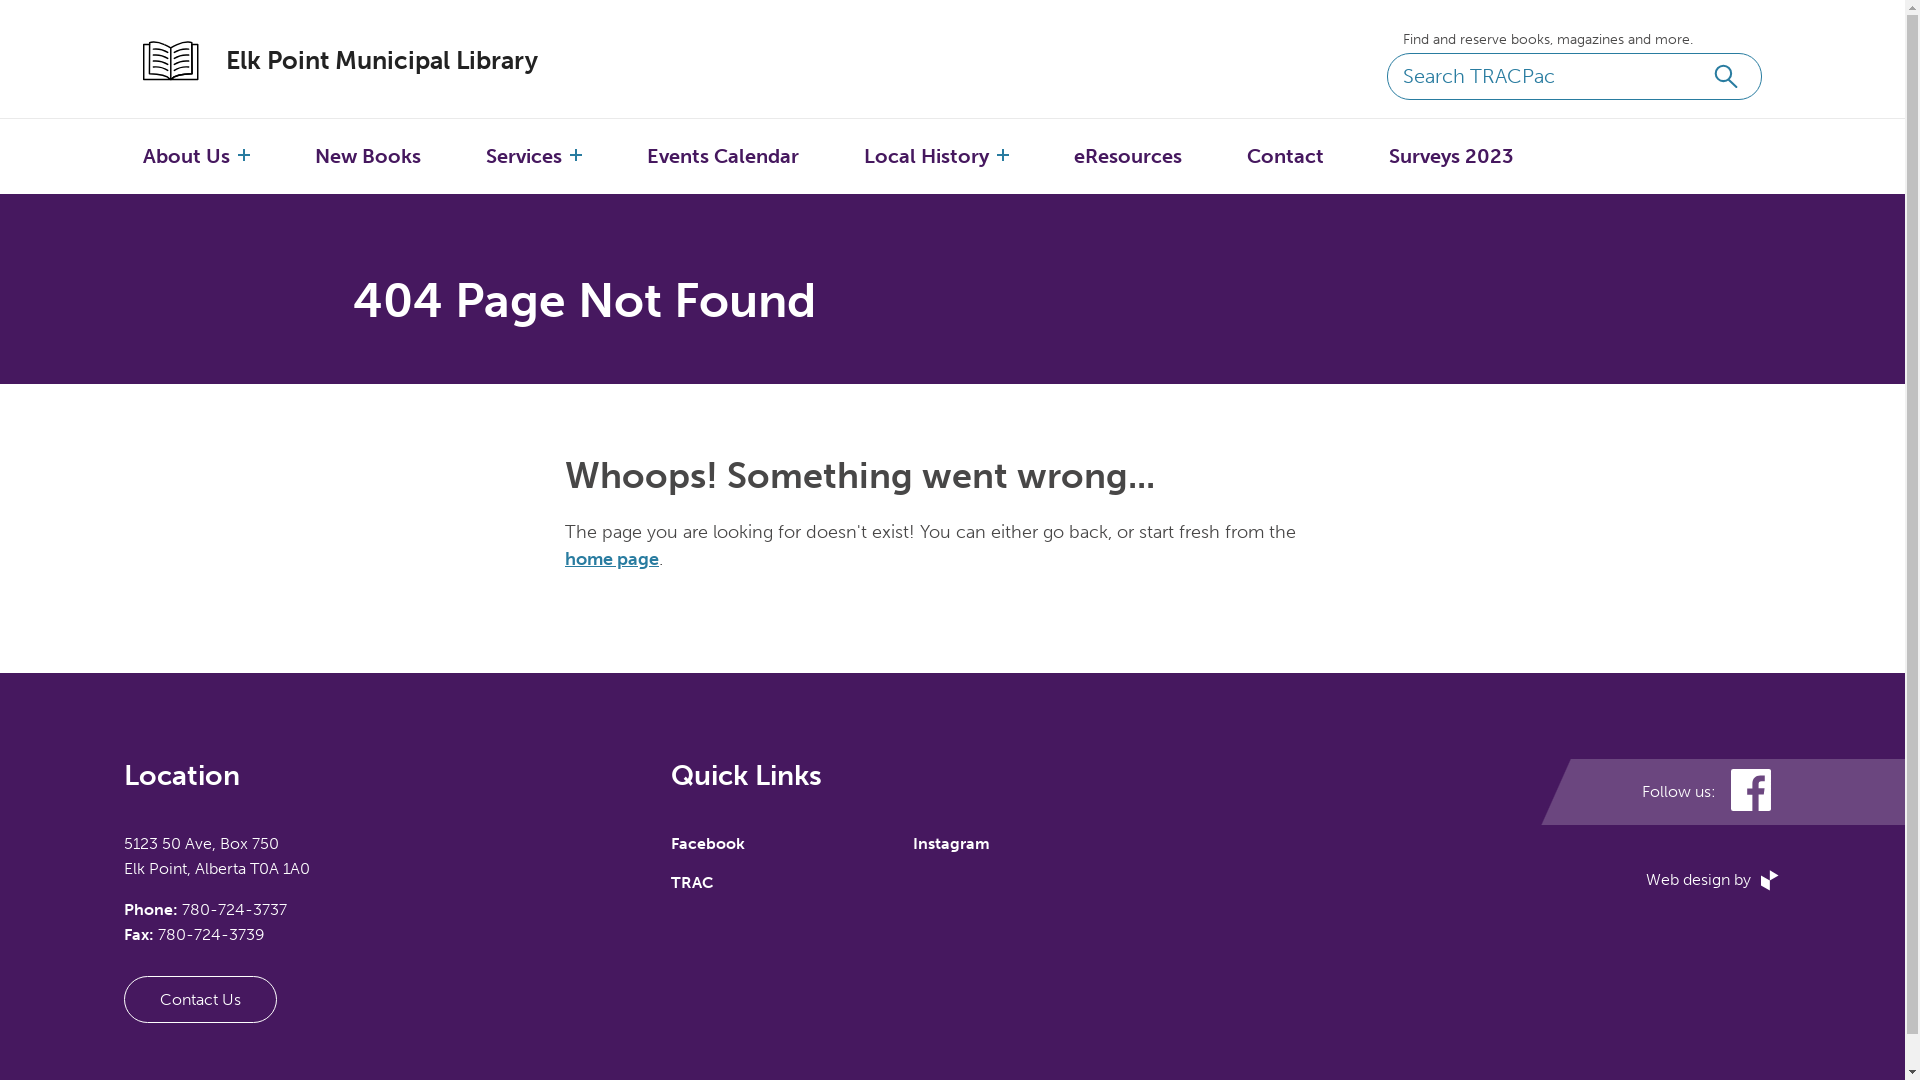 This screenshot has width=1920, height=1080. I want to click on Local History, so click(926, 156).